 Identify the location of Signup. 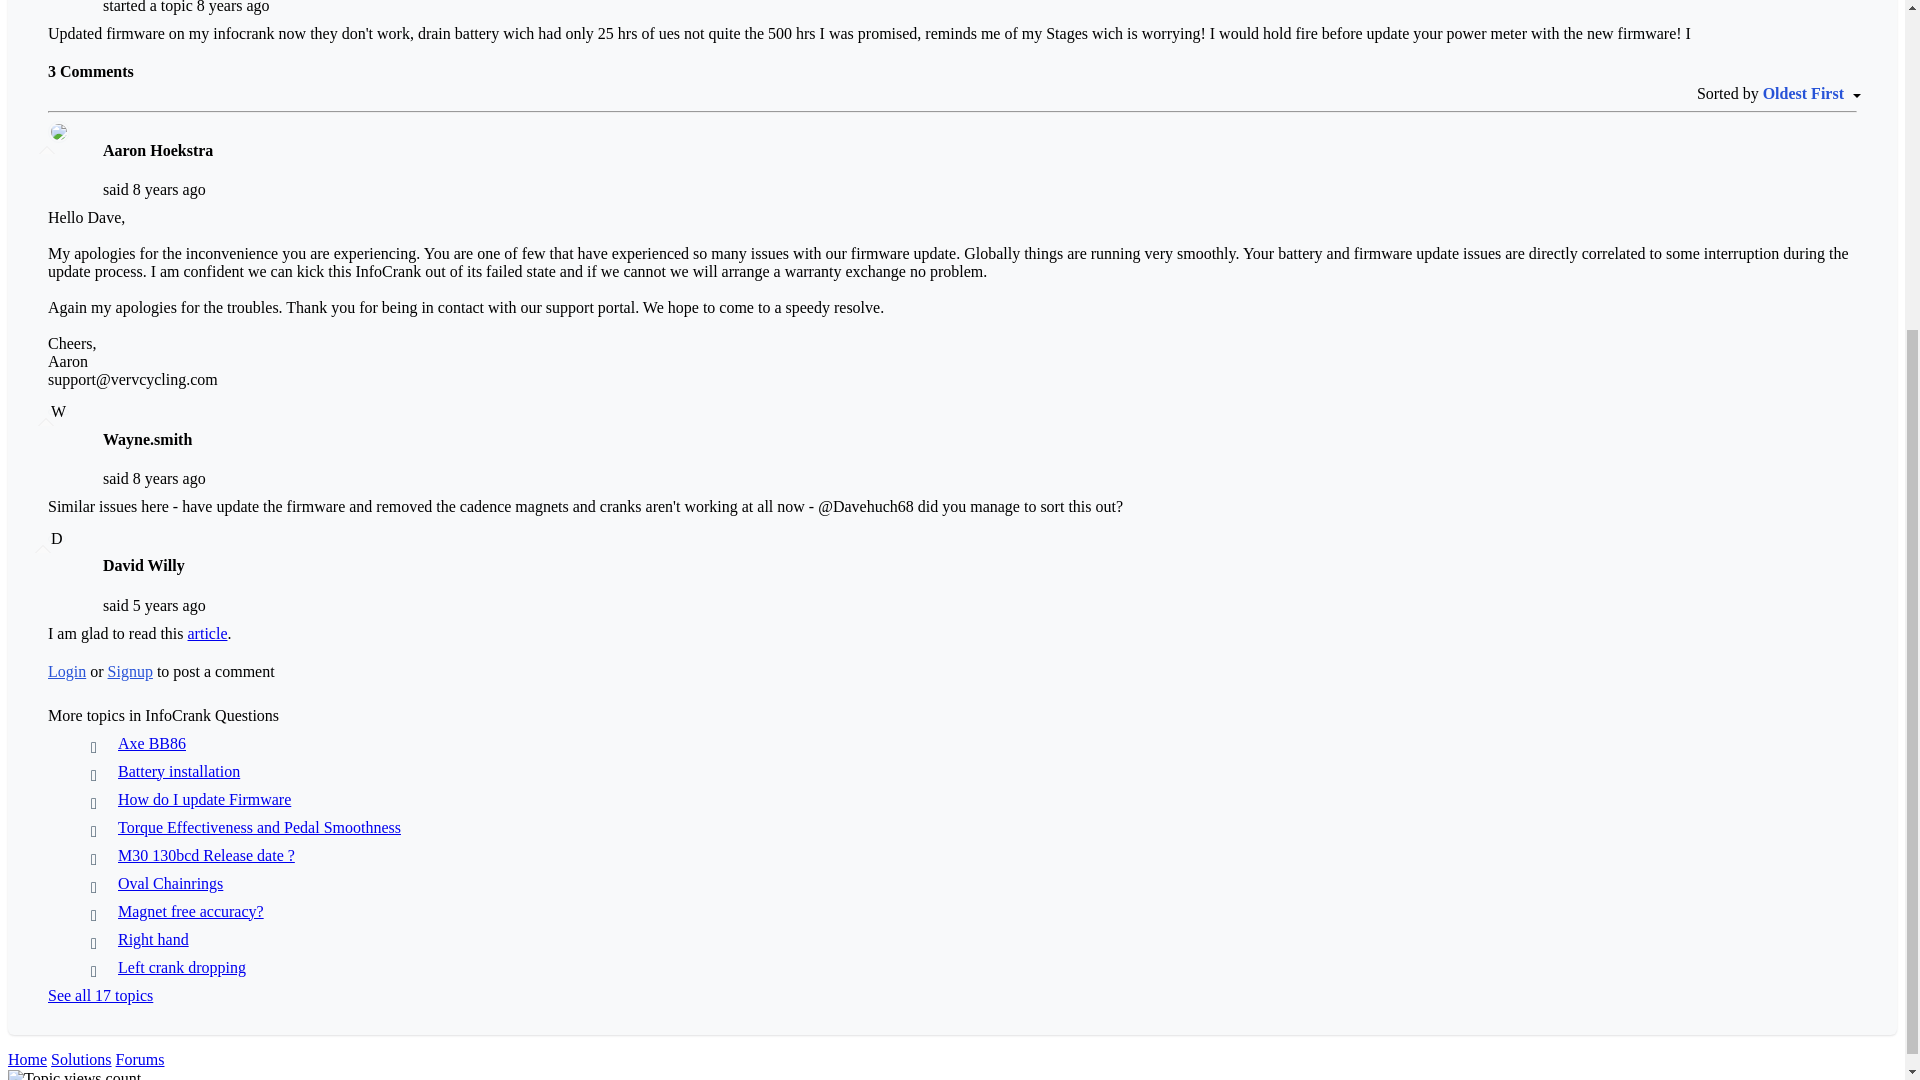
(130, 670).